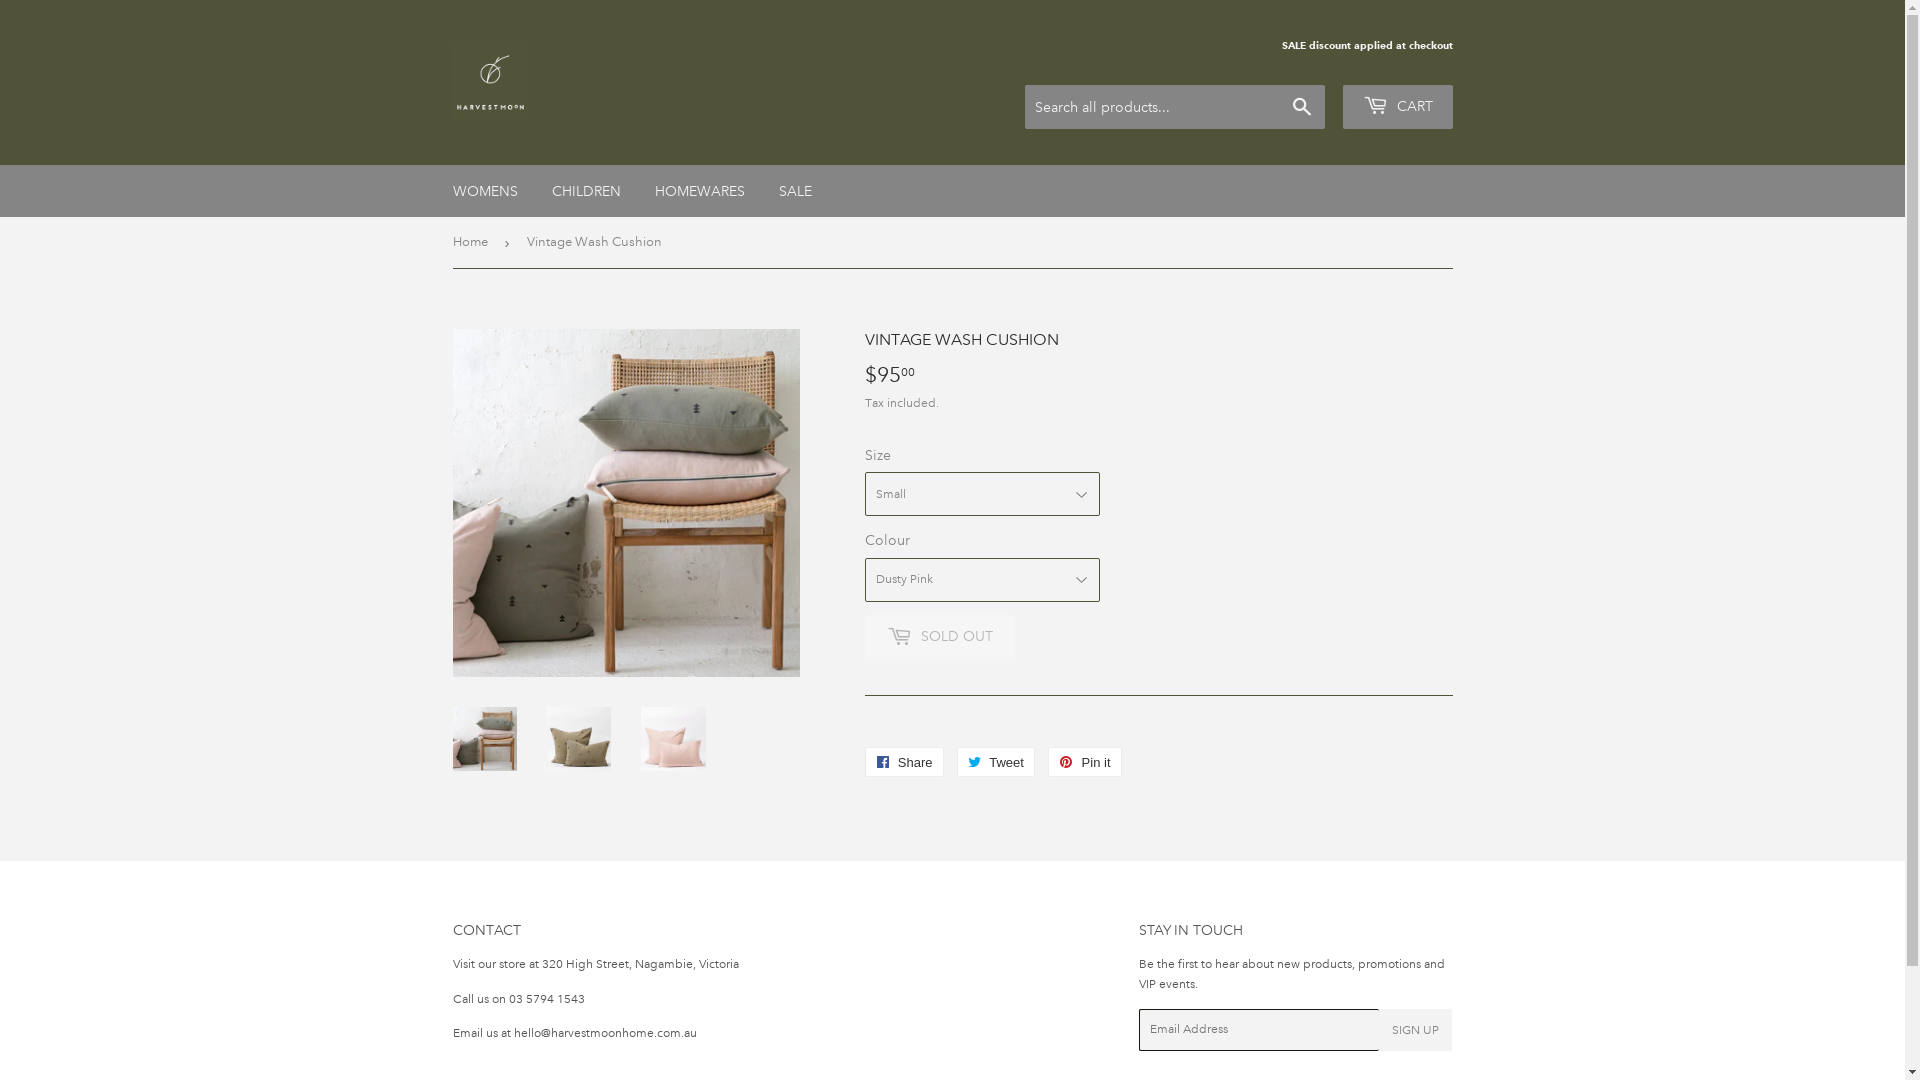 Image resolution: width=1920 pixels, height=1080 pixels. Describe the element at coordinates (1368, 46) in the screenshot. I see `SALE discount applied at checkout` at that location.